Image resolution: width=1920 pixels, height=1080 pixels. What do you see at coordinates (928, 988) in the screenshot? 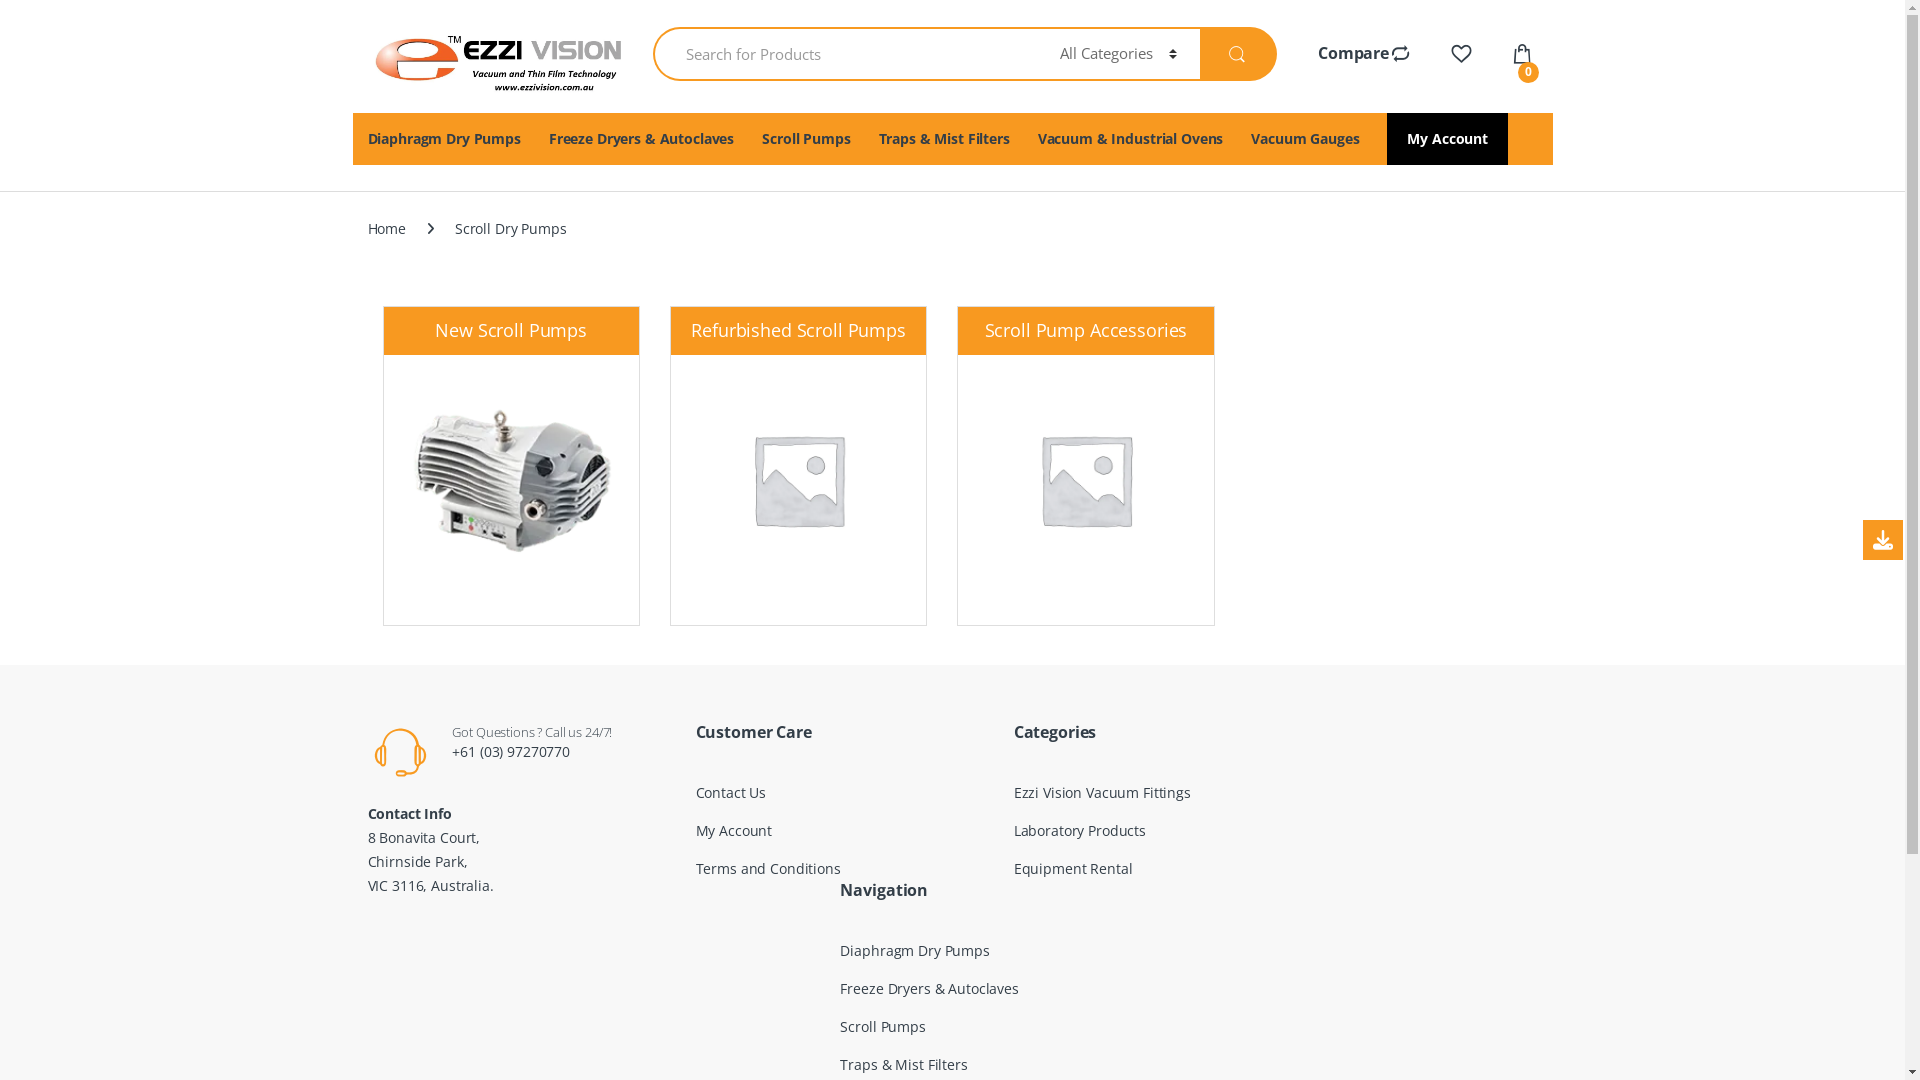
I see `Freeze Dryers & Autoclaves` at bounding box center [928, 988].